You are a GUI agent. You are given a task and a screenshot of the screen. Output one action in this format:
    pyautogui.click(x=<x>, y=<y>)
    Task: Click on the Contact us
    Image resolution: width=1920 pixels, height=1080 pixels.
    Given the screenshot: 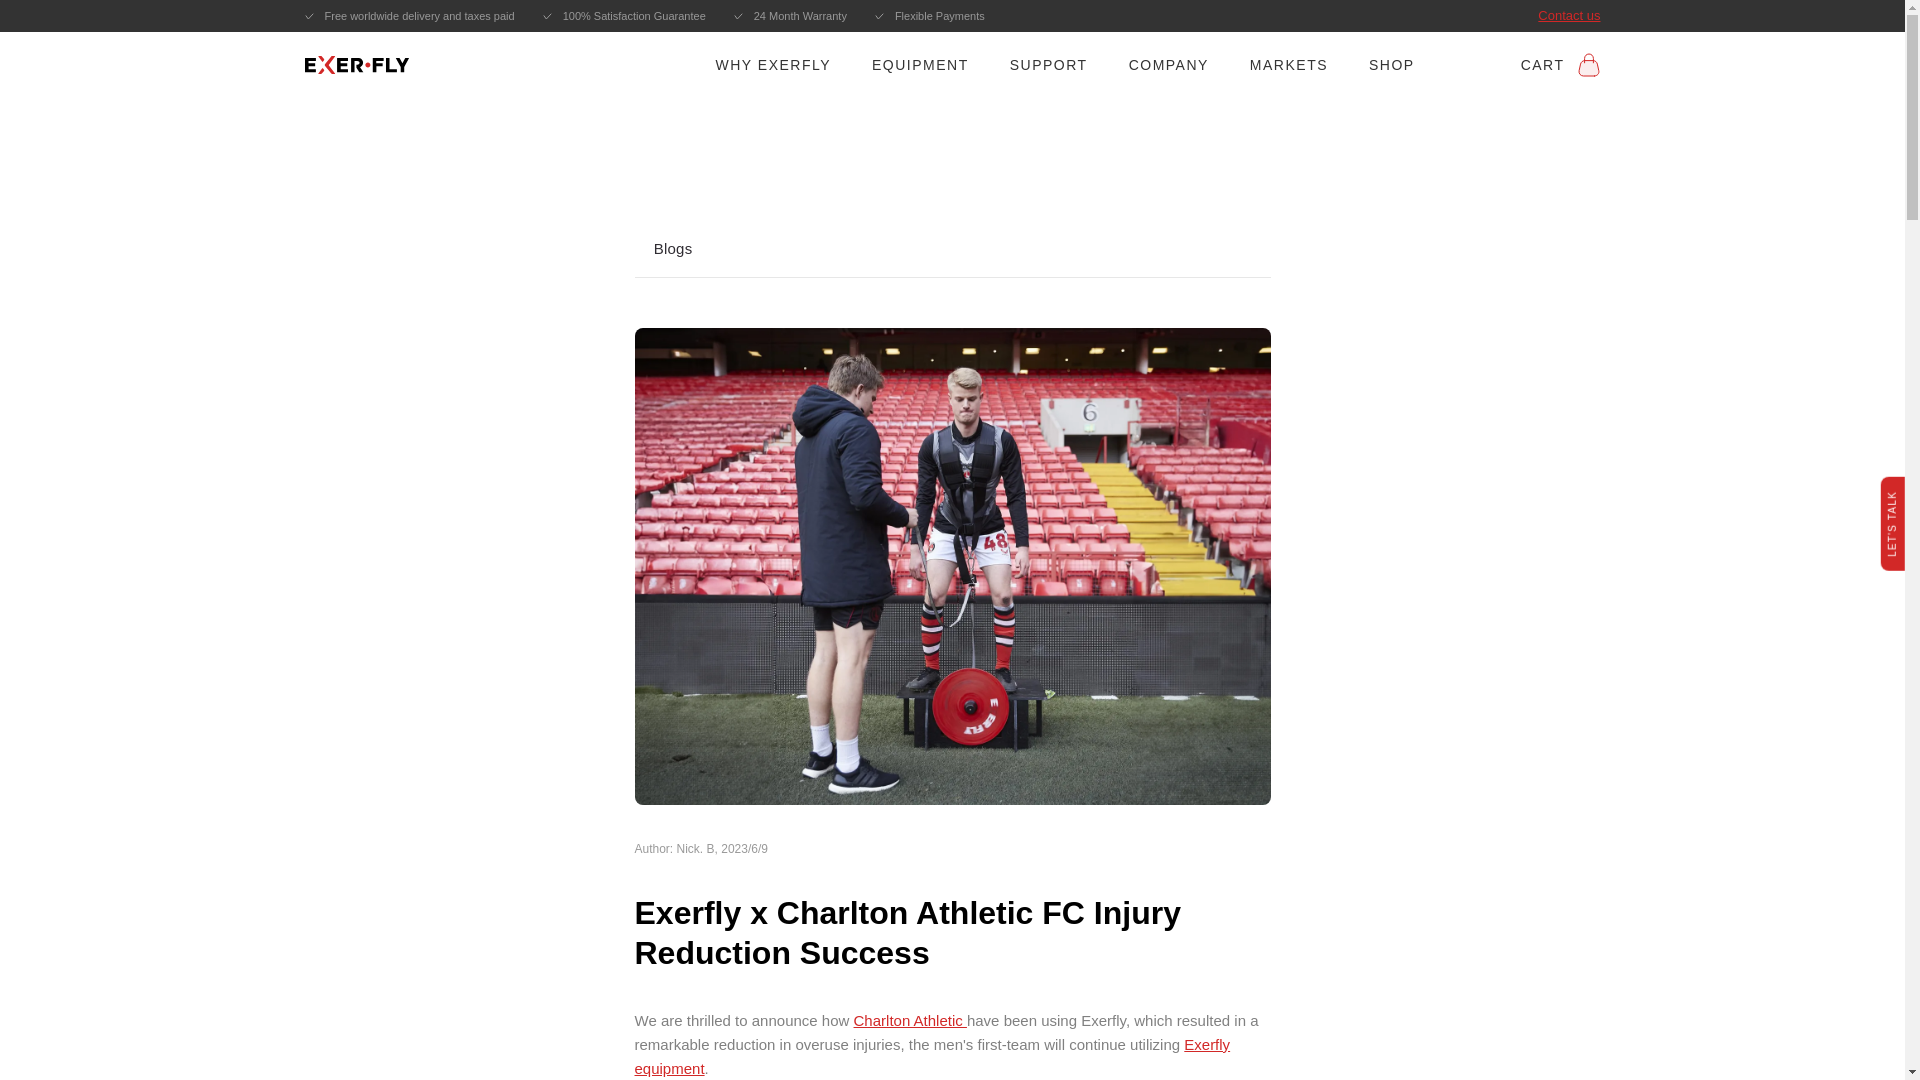 What is the action you would take?
    pyautogui.click(x=1568, y=16)
    